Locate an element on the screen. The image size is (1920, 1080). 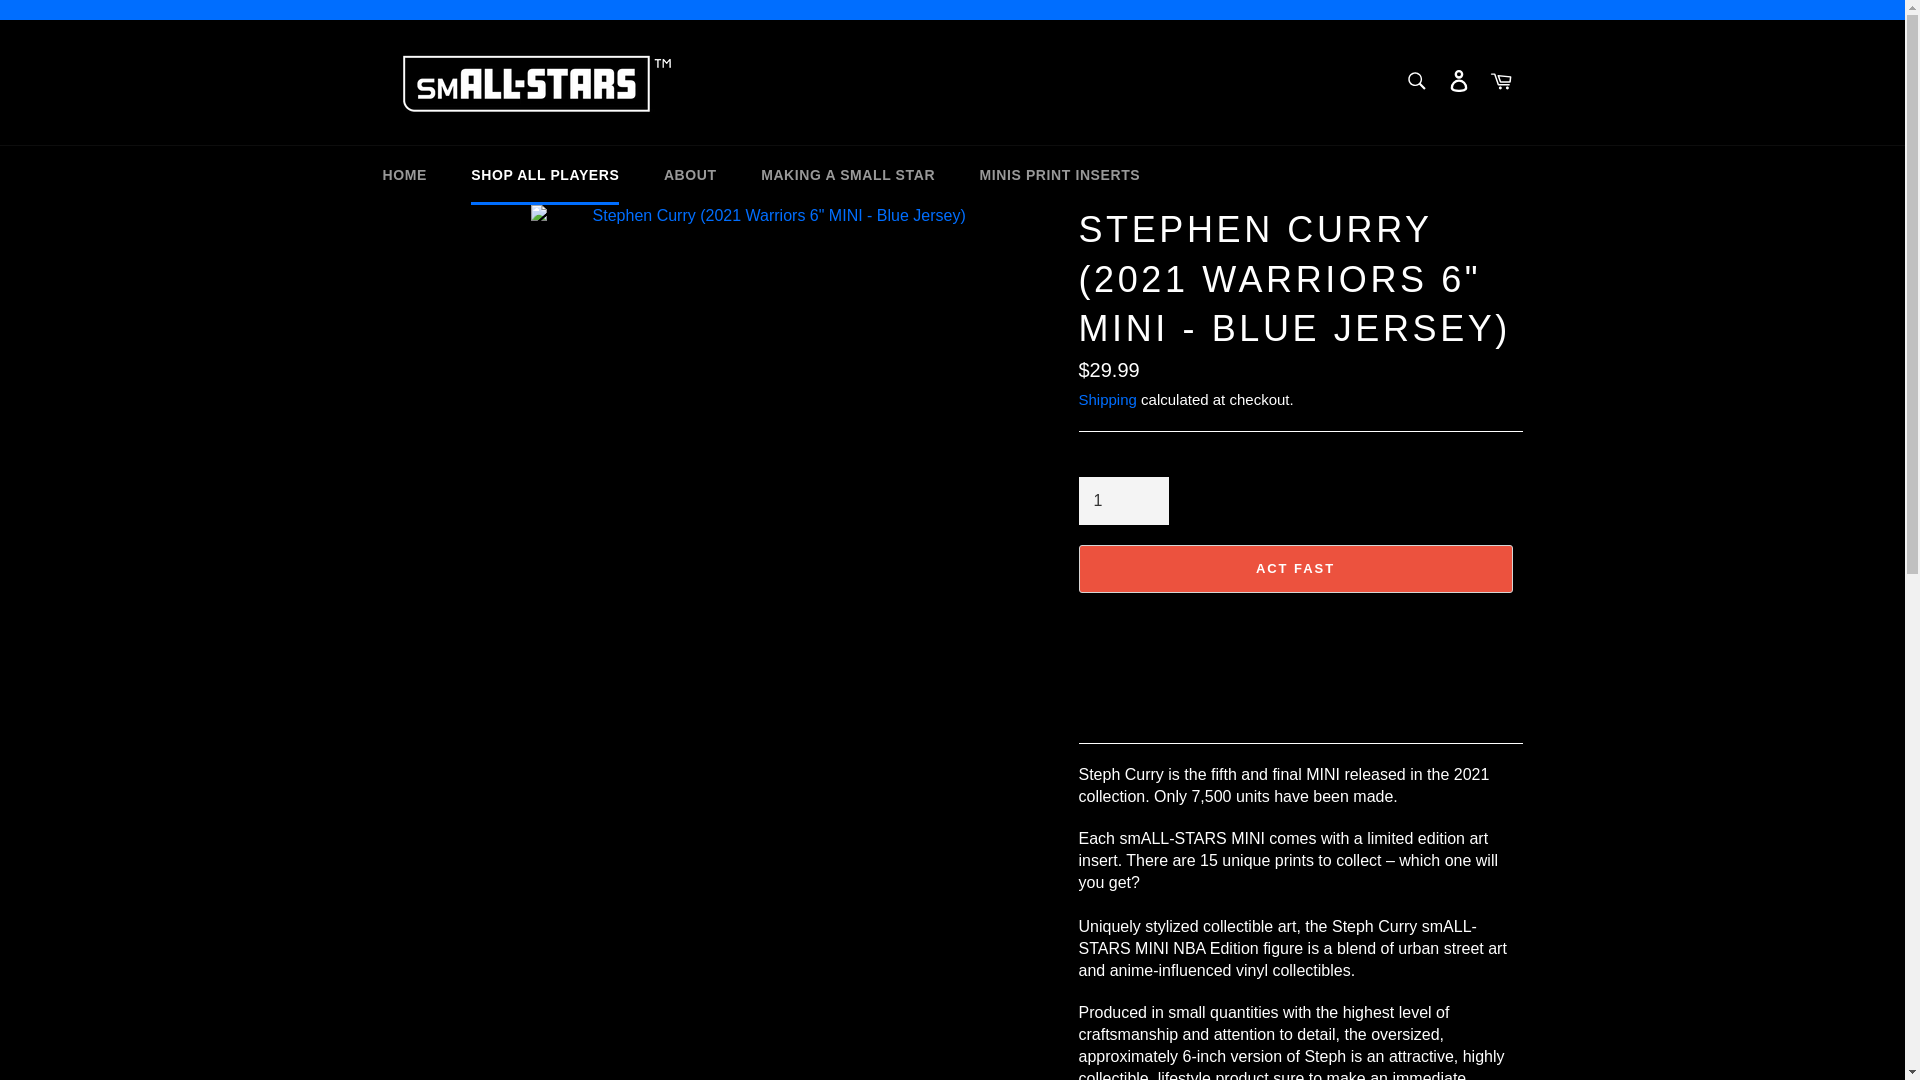
SHOP ALL PLAYERS is located at coordinates (545, 175).